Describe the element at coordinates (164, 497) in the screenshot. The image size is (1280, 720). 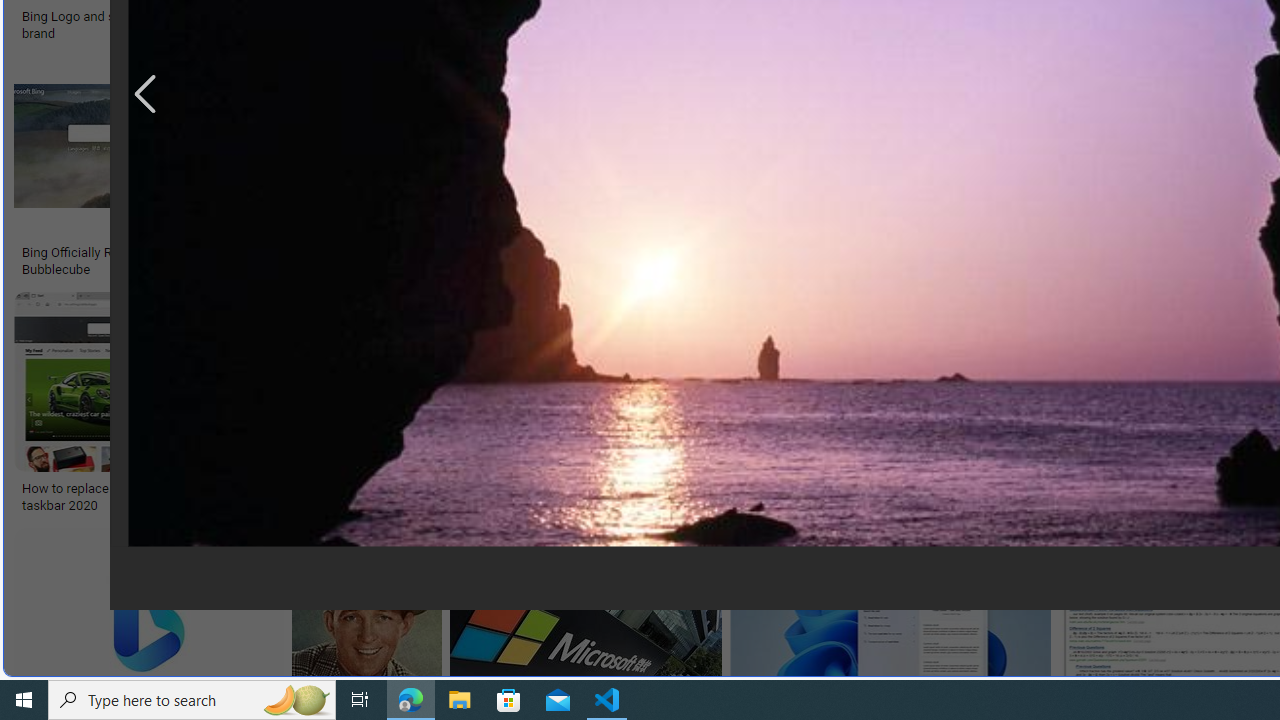
I see `How to replace Bing in Windows 10 search on the taskbar 2020` at that location.